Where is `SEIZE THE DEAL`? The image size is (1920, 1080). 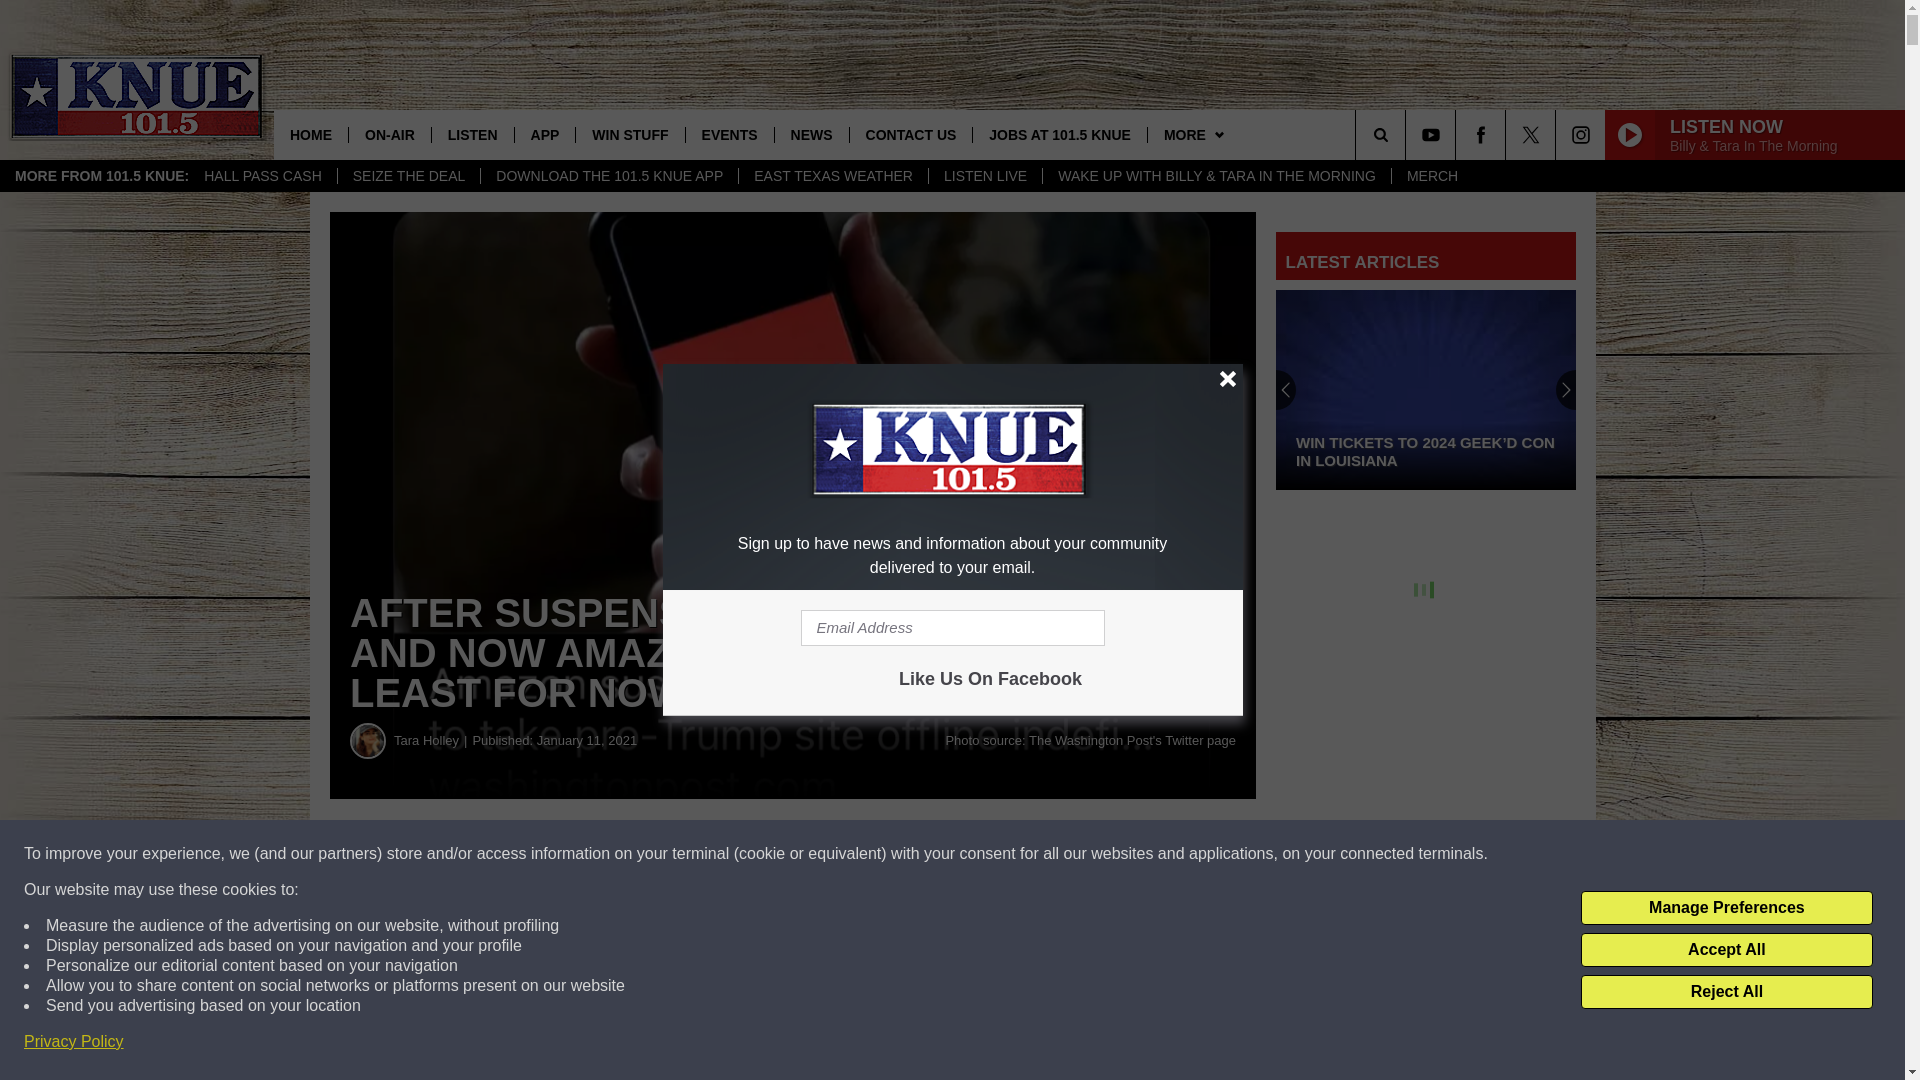
SEIZE THE DEAL is located at coordinates (409, 176).